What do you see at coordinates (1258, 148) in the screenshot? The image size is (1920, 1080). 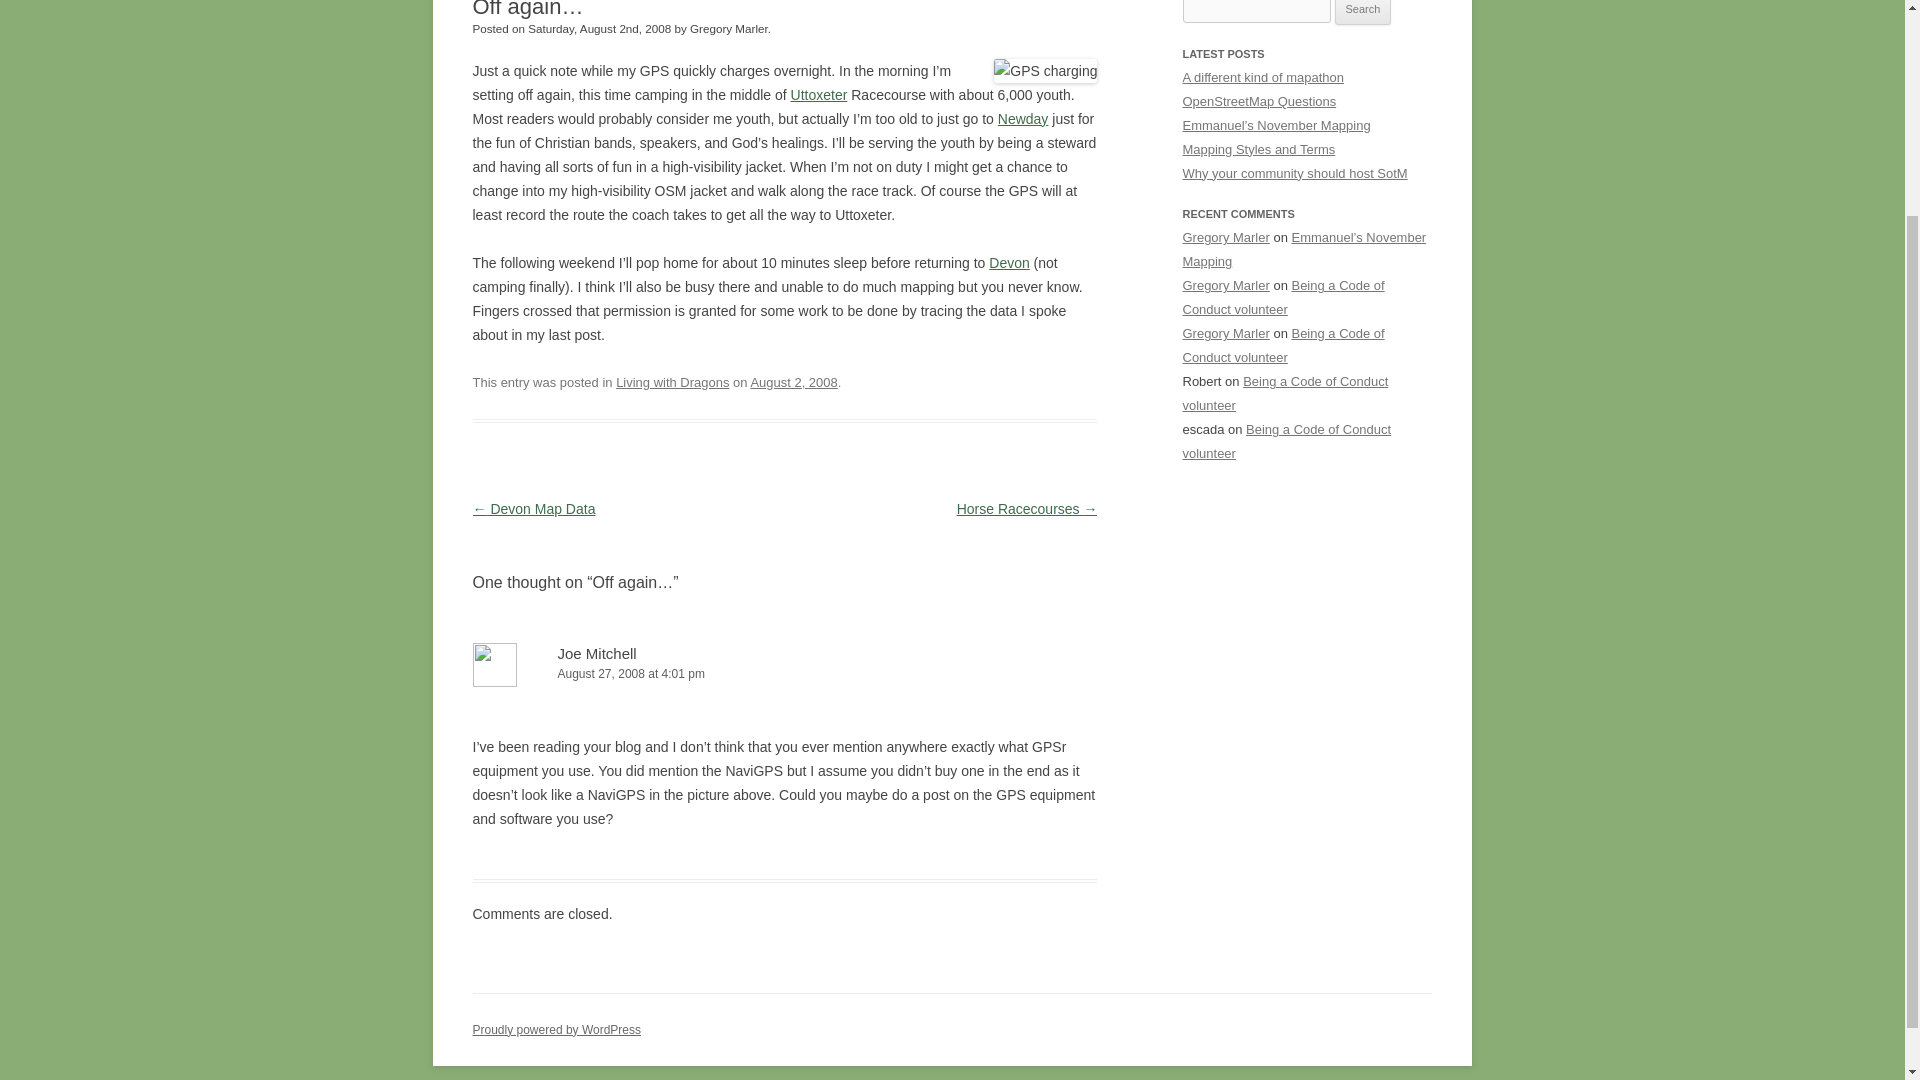 I see `Mapping Styles and Terms` at bounding box center [1258, 148].